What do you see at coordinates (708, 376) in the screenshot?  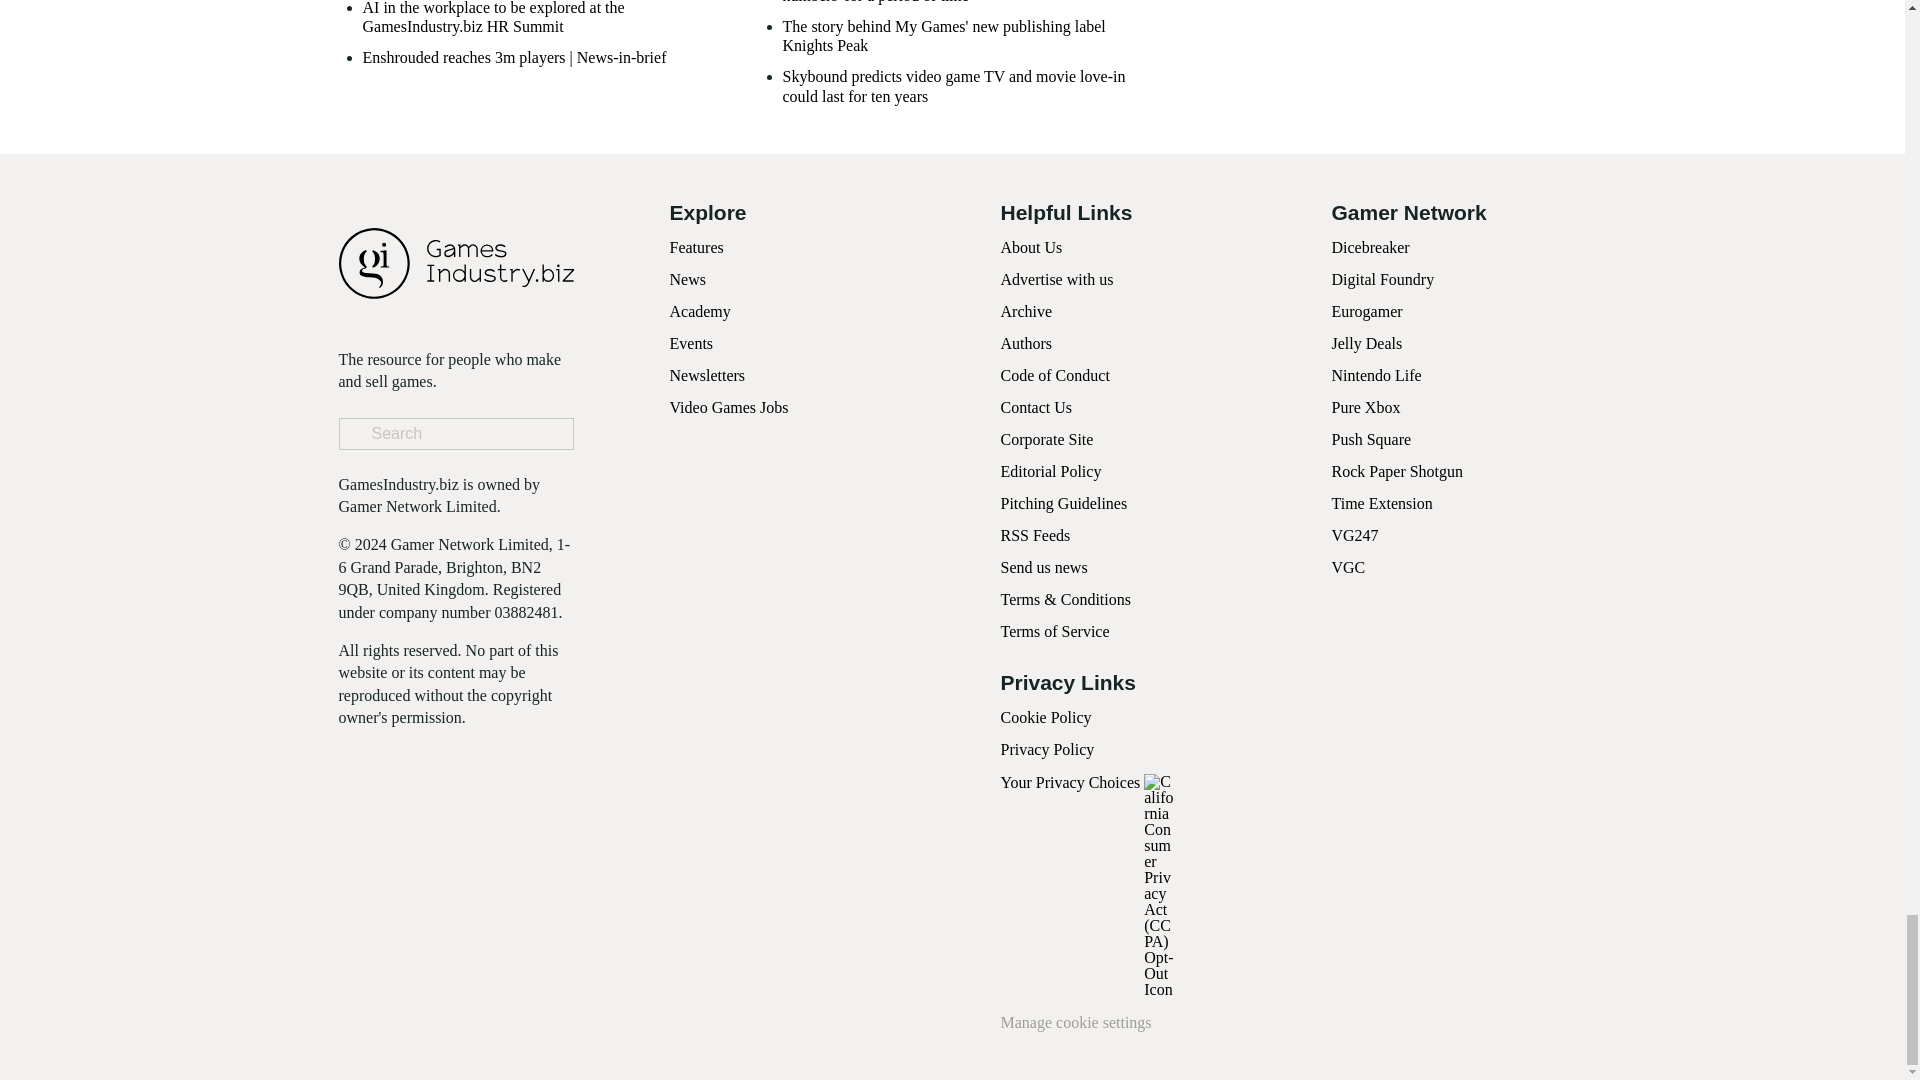 I see `Newsletters` at bounding box center [708, 376].